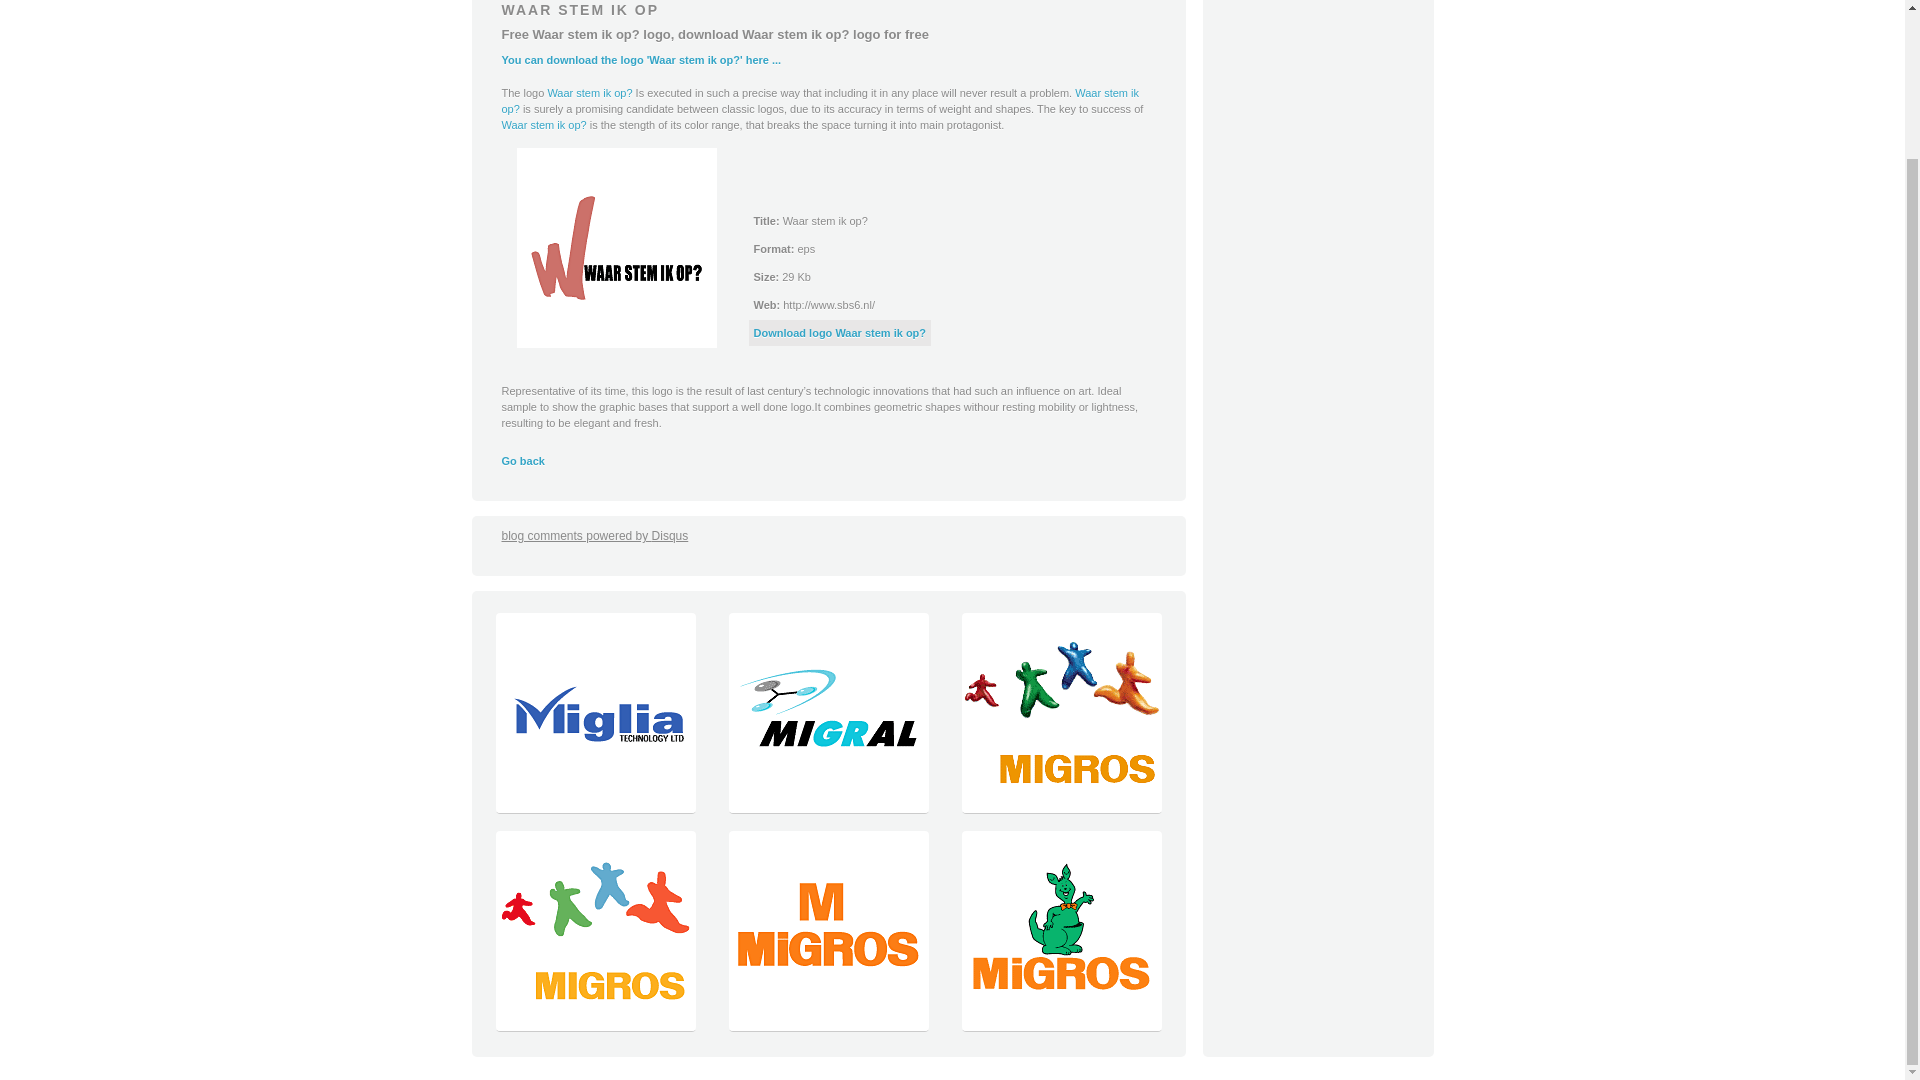 The width and height of the screenshot is (1920, 1080). What do you see at coordinates (828, 808) in the screenshot?
I see `Download Logo Migral` at bounding box center [828, 808].